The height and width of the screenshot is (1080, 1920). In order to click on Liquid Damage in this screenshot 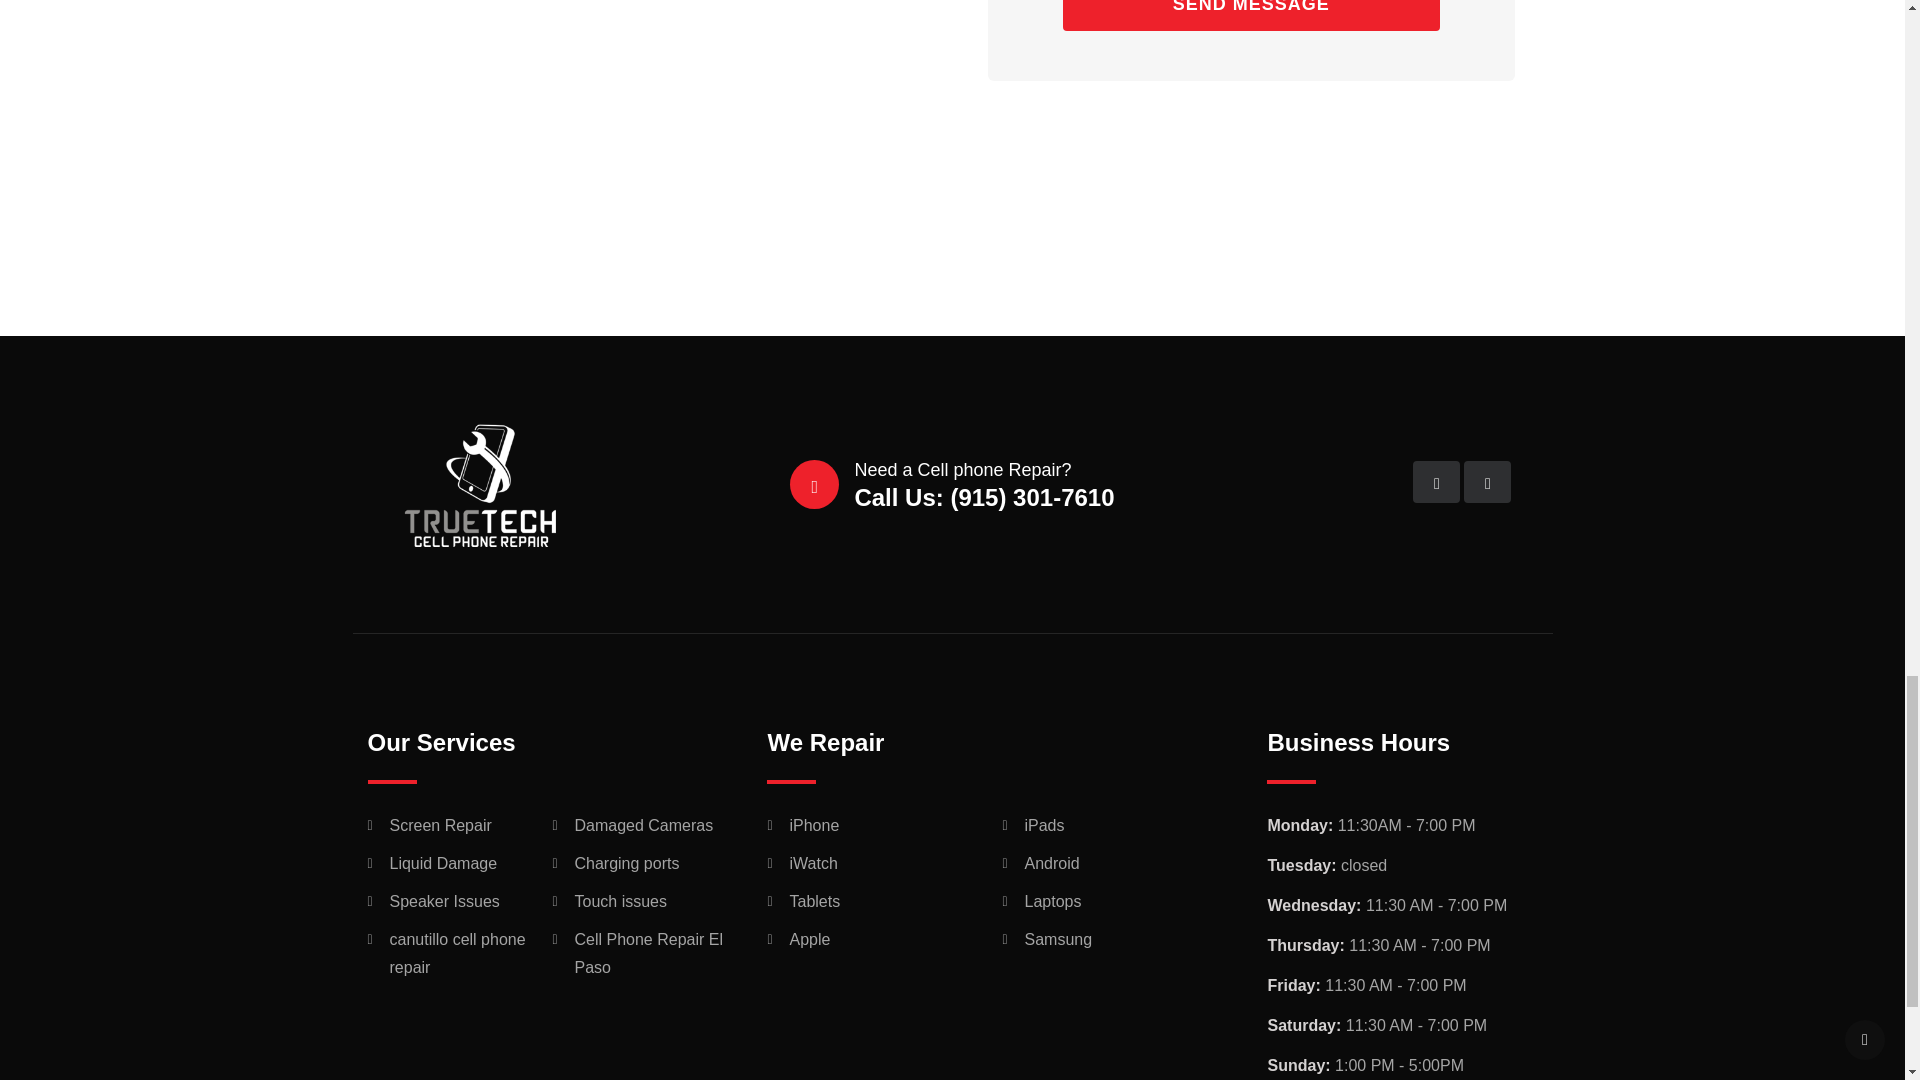, I will do `click(443, 862)`.